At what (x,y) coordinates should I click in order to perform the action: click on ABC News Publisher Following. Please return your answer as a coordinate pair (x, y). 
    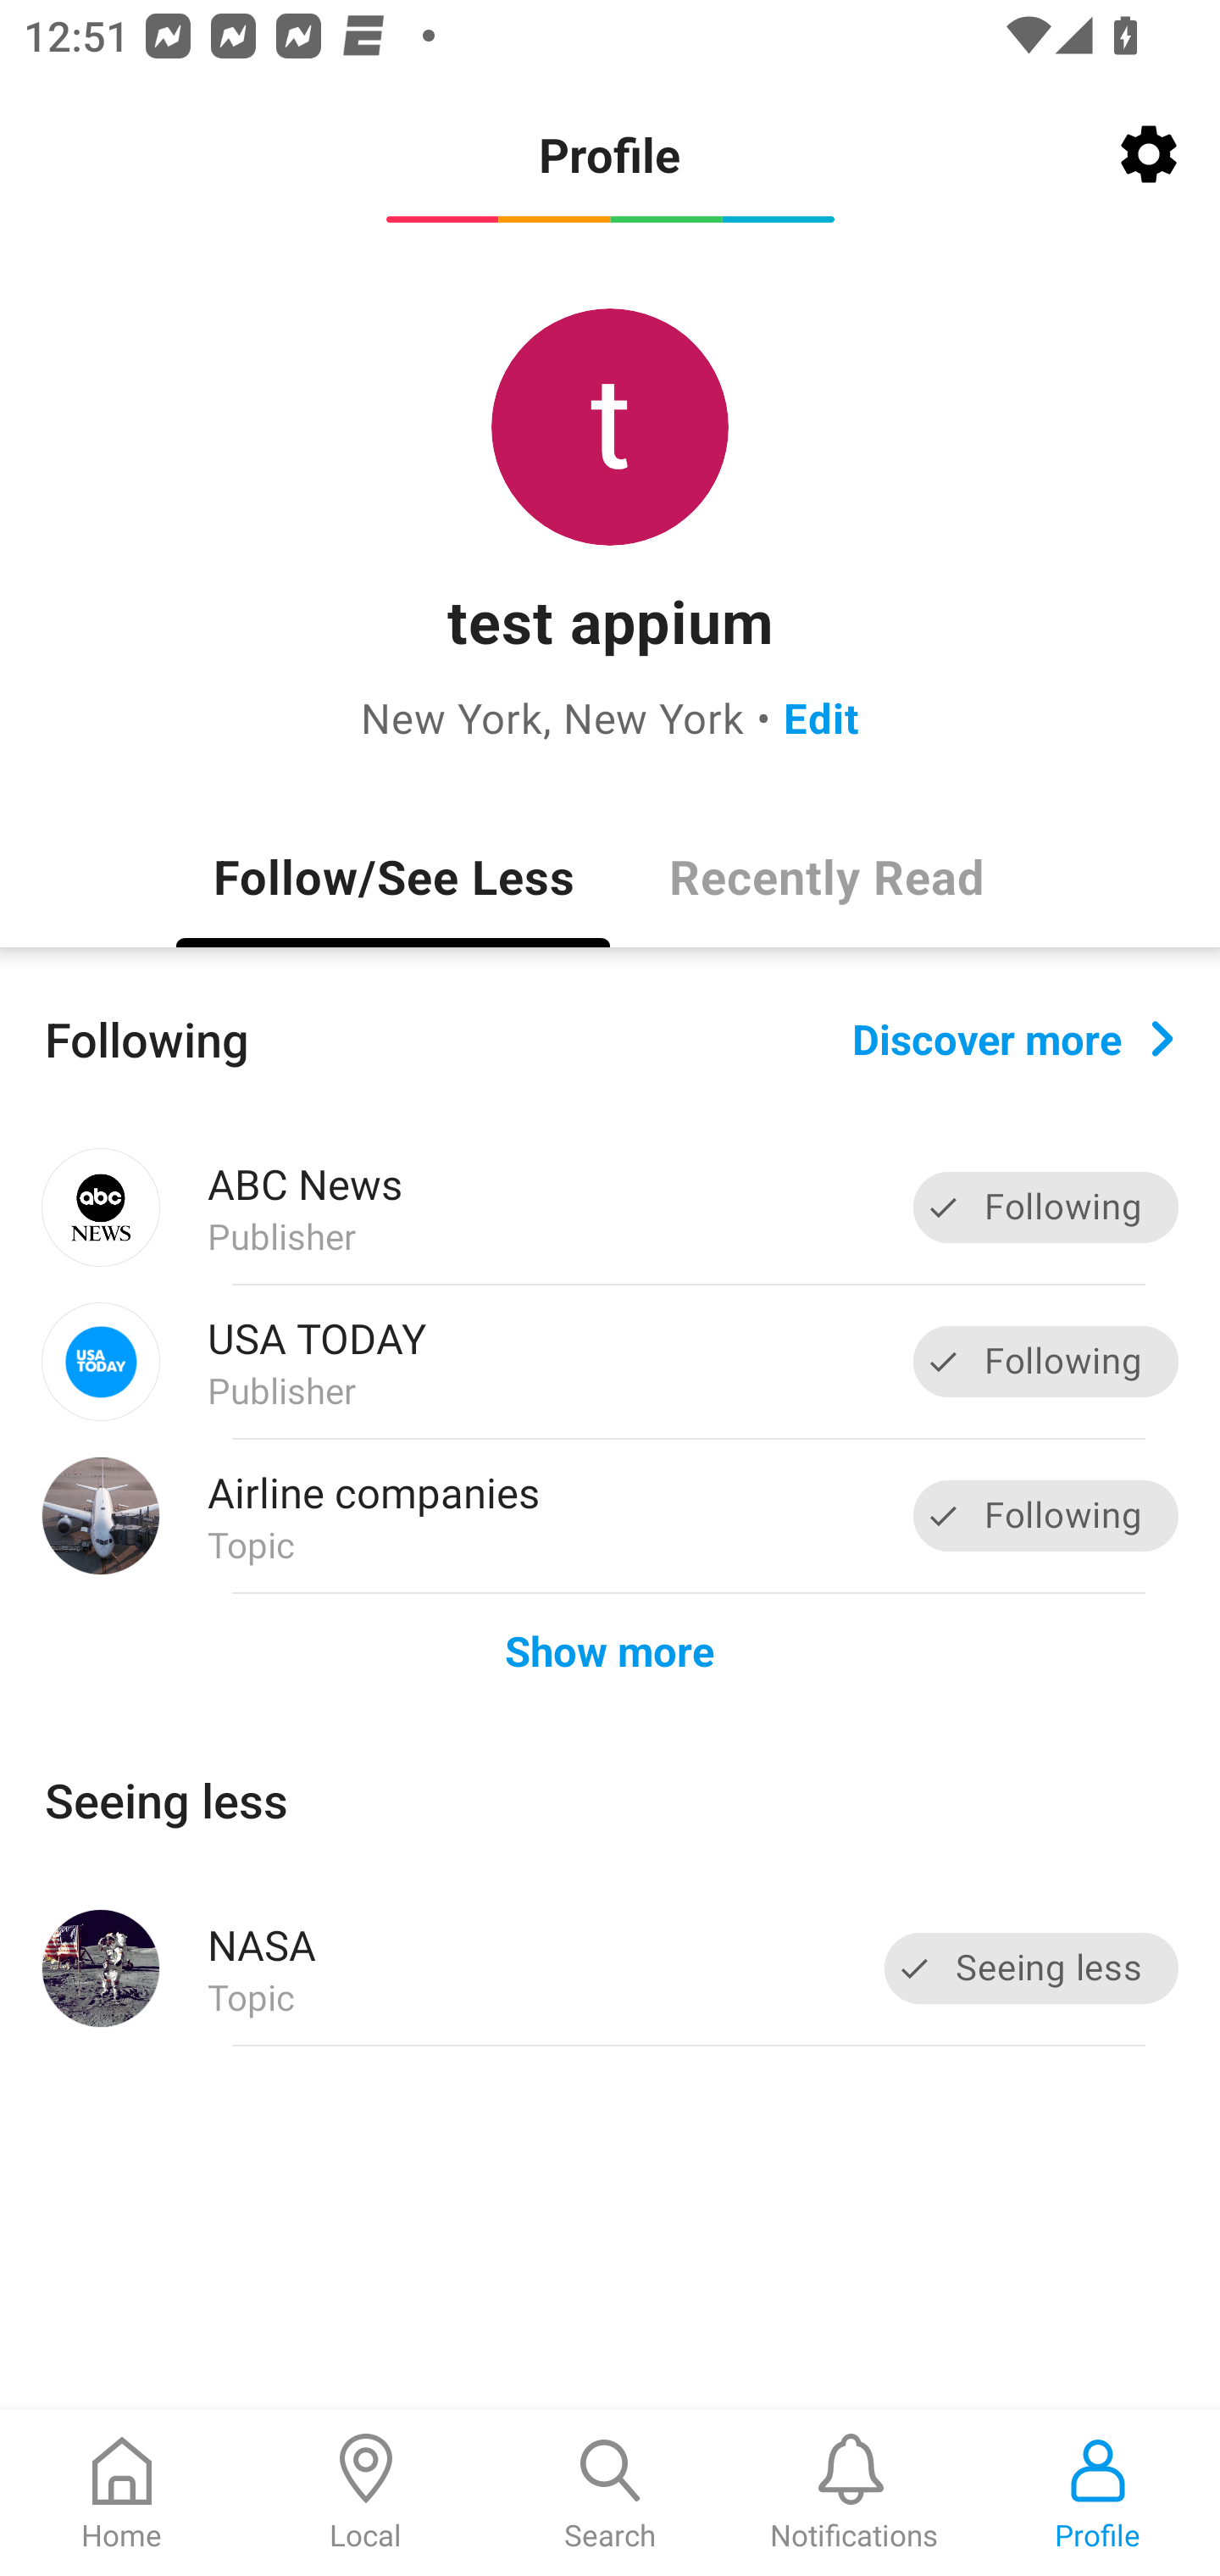
    Looking at the image, I should click on (610, 1207).